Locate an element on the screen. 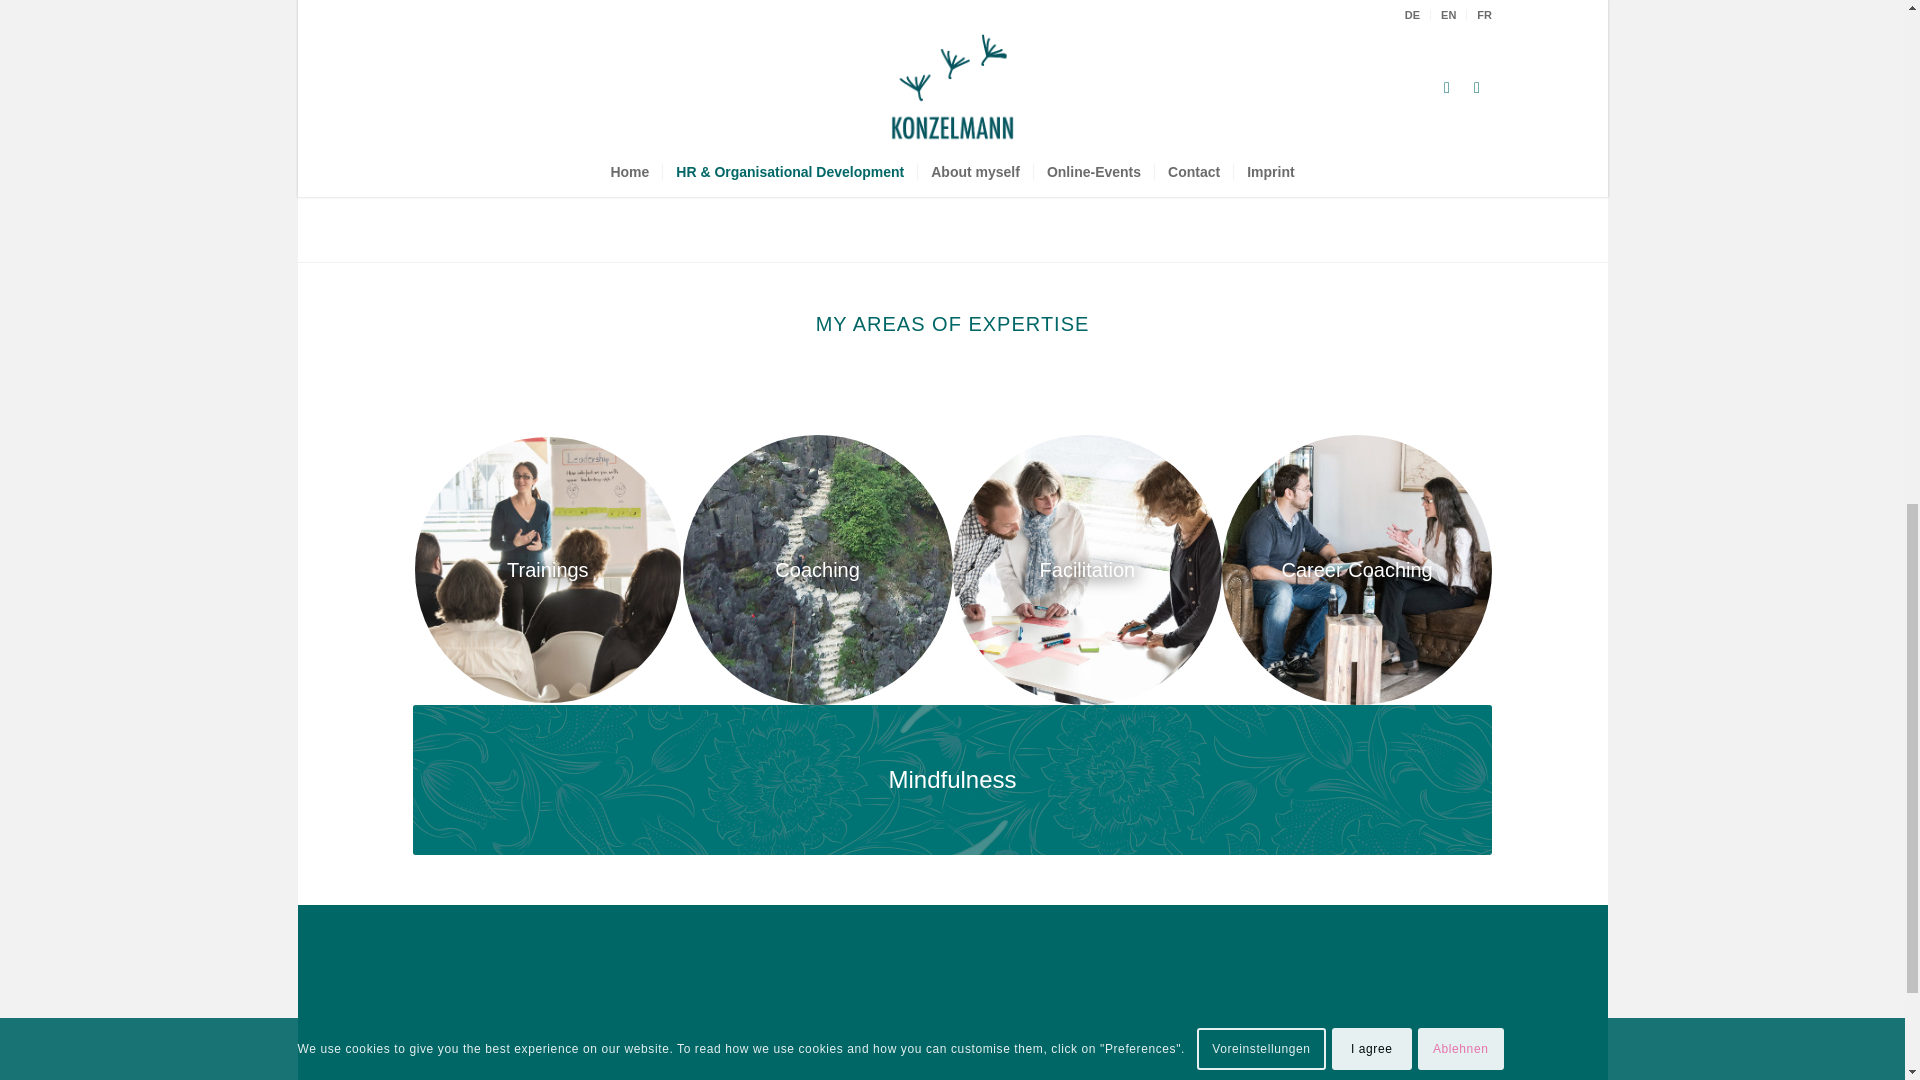  Coaching is located at coordinates (818, 570).